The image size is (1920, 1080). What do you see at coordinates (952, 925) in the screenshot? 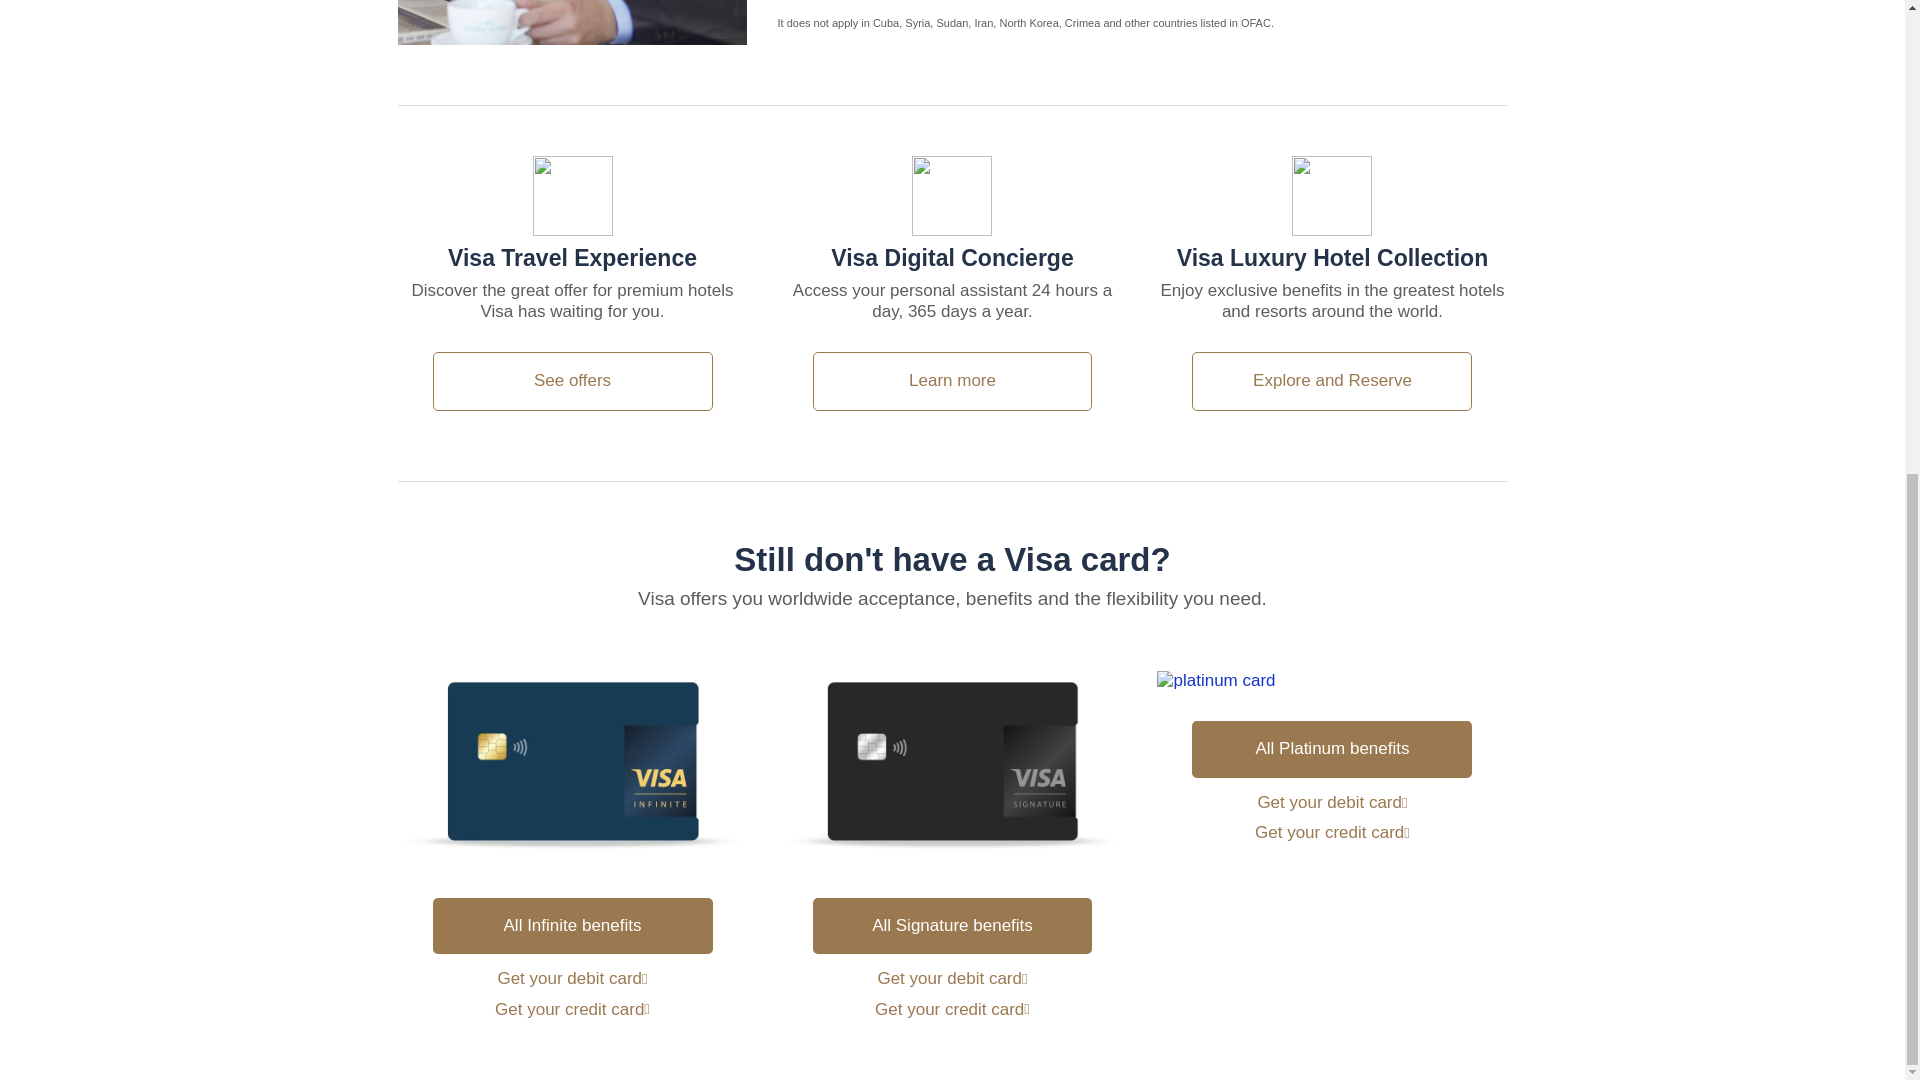
I see `All Signature benefits` at bounding box center [952, 925].